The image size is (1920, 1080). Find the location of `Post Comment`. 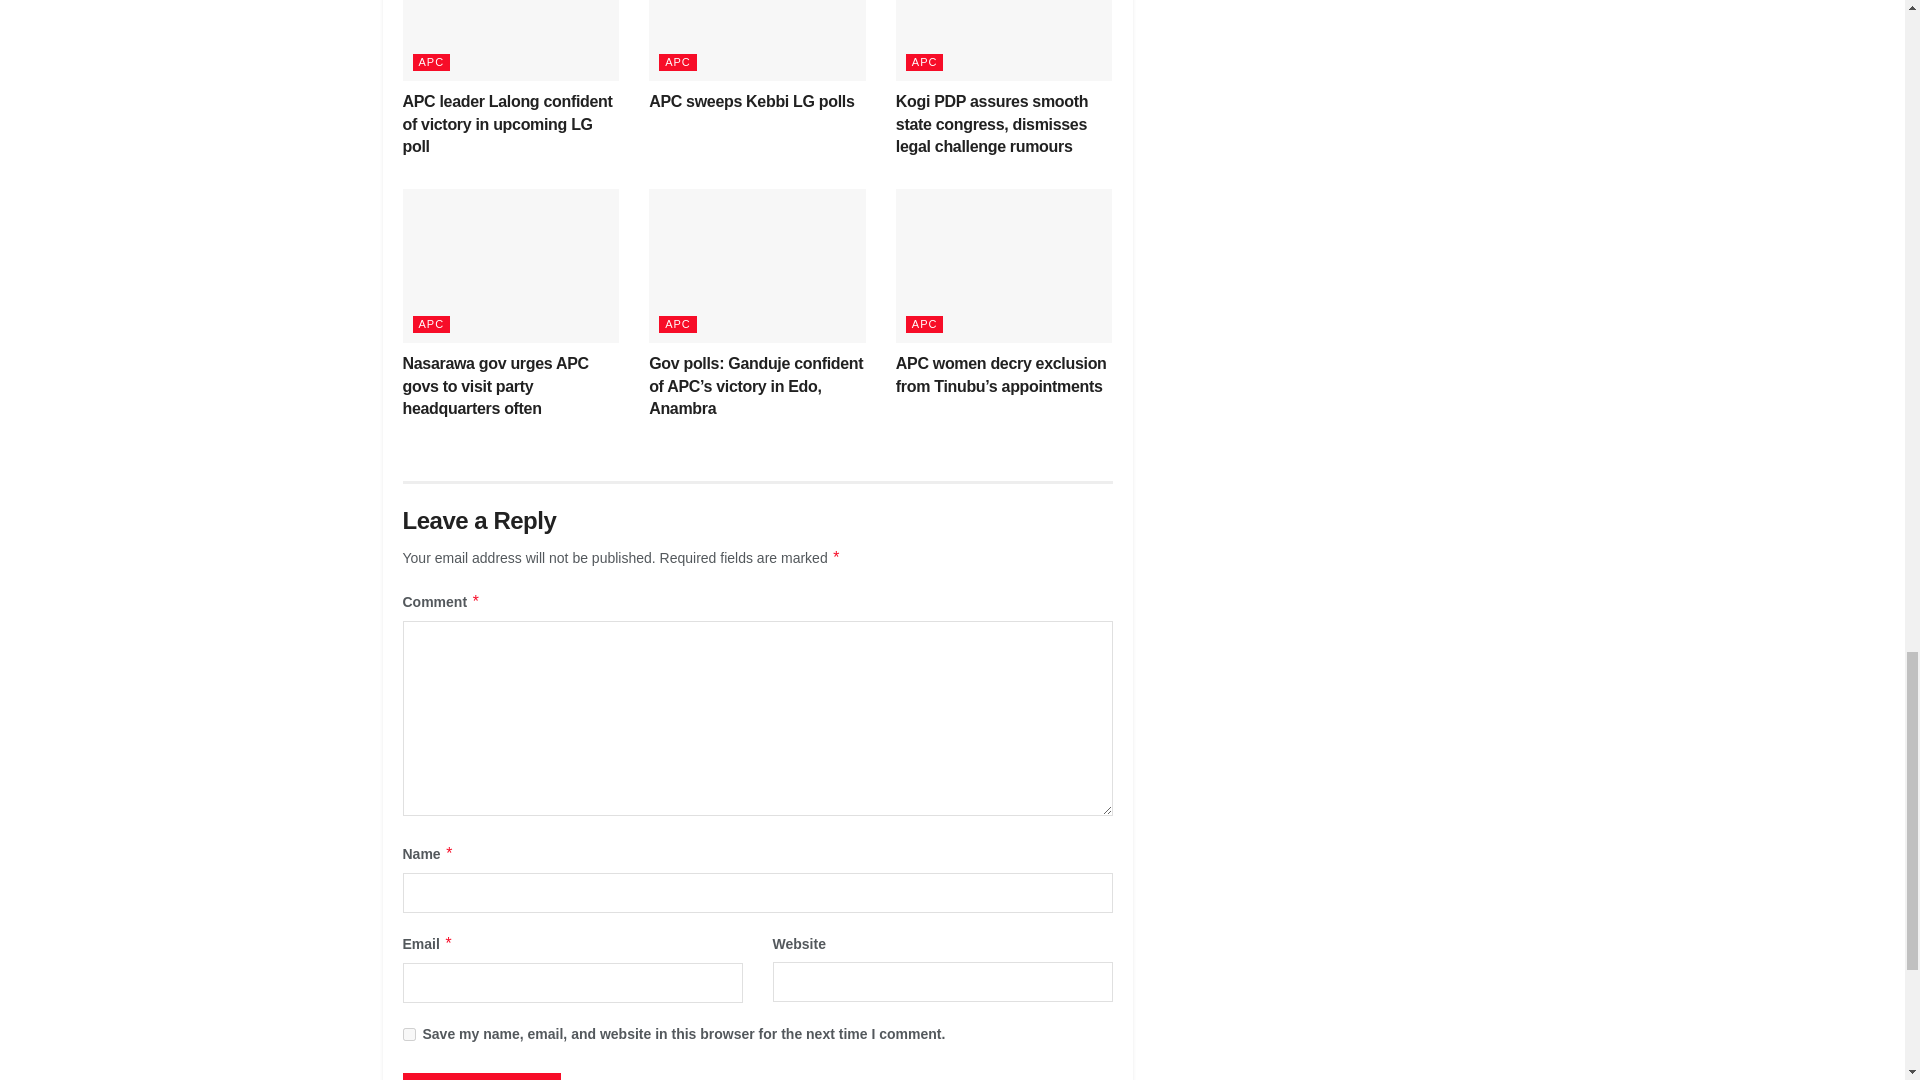

Post Comment is located at coordinates (480, 1076).